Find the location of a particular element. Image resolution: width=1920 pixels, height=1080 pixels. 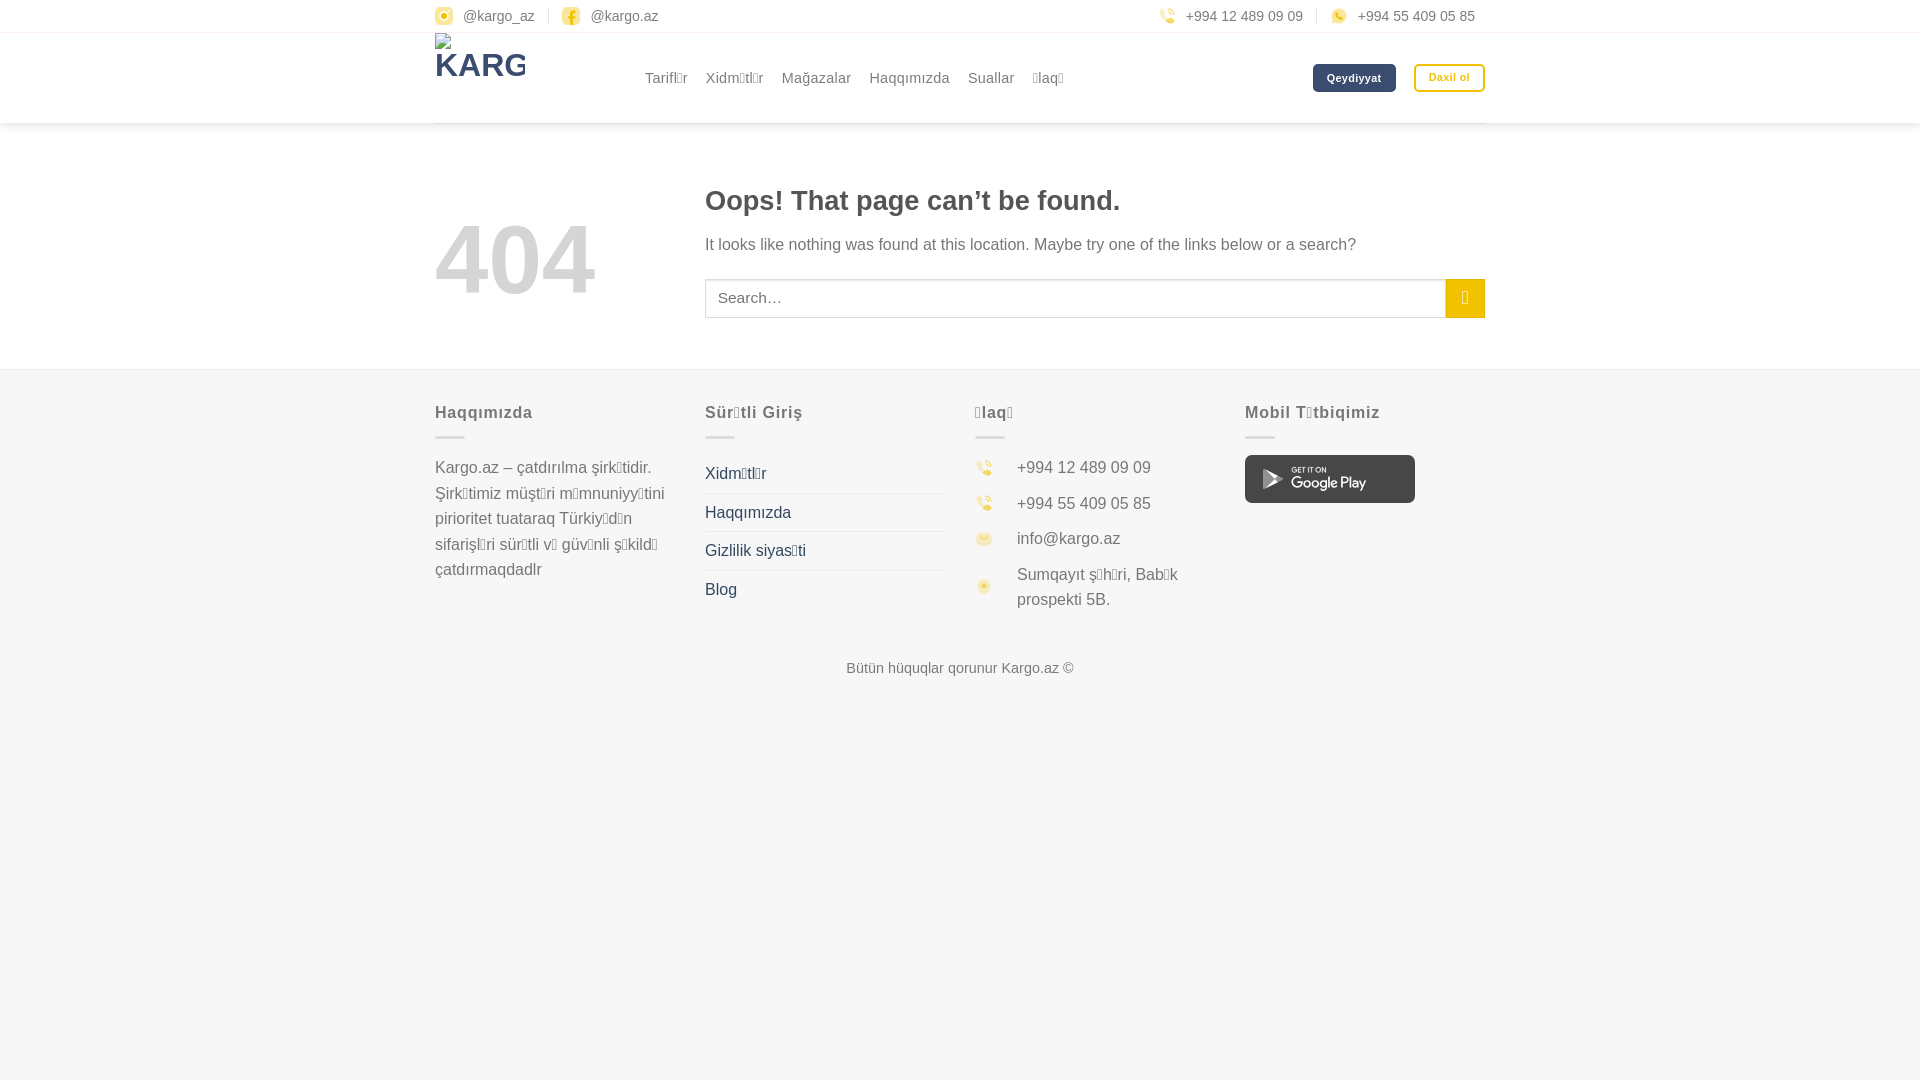

Suallar is located at coordinates (992, 78).